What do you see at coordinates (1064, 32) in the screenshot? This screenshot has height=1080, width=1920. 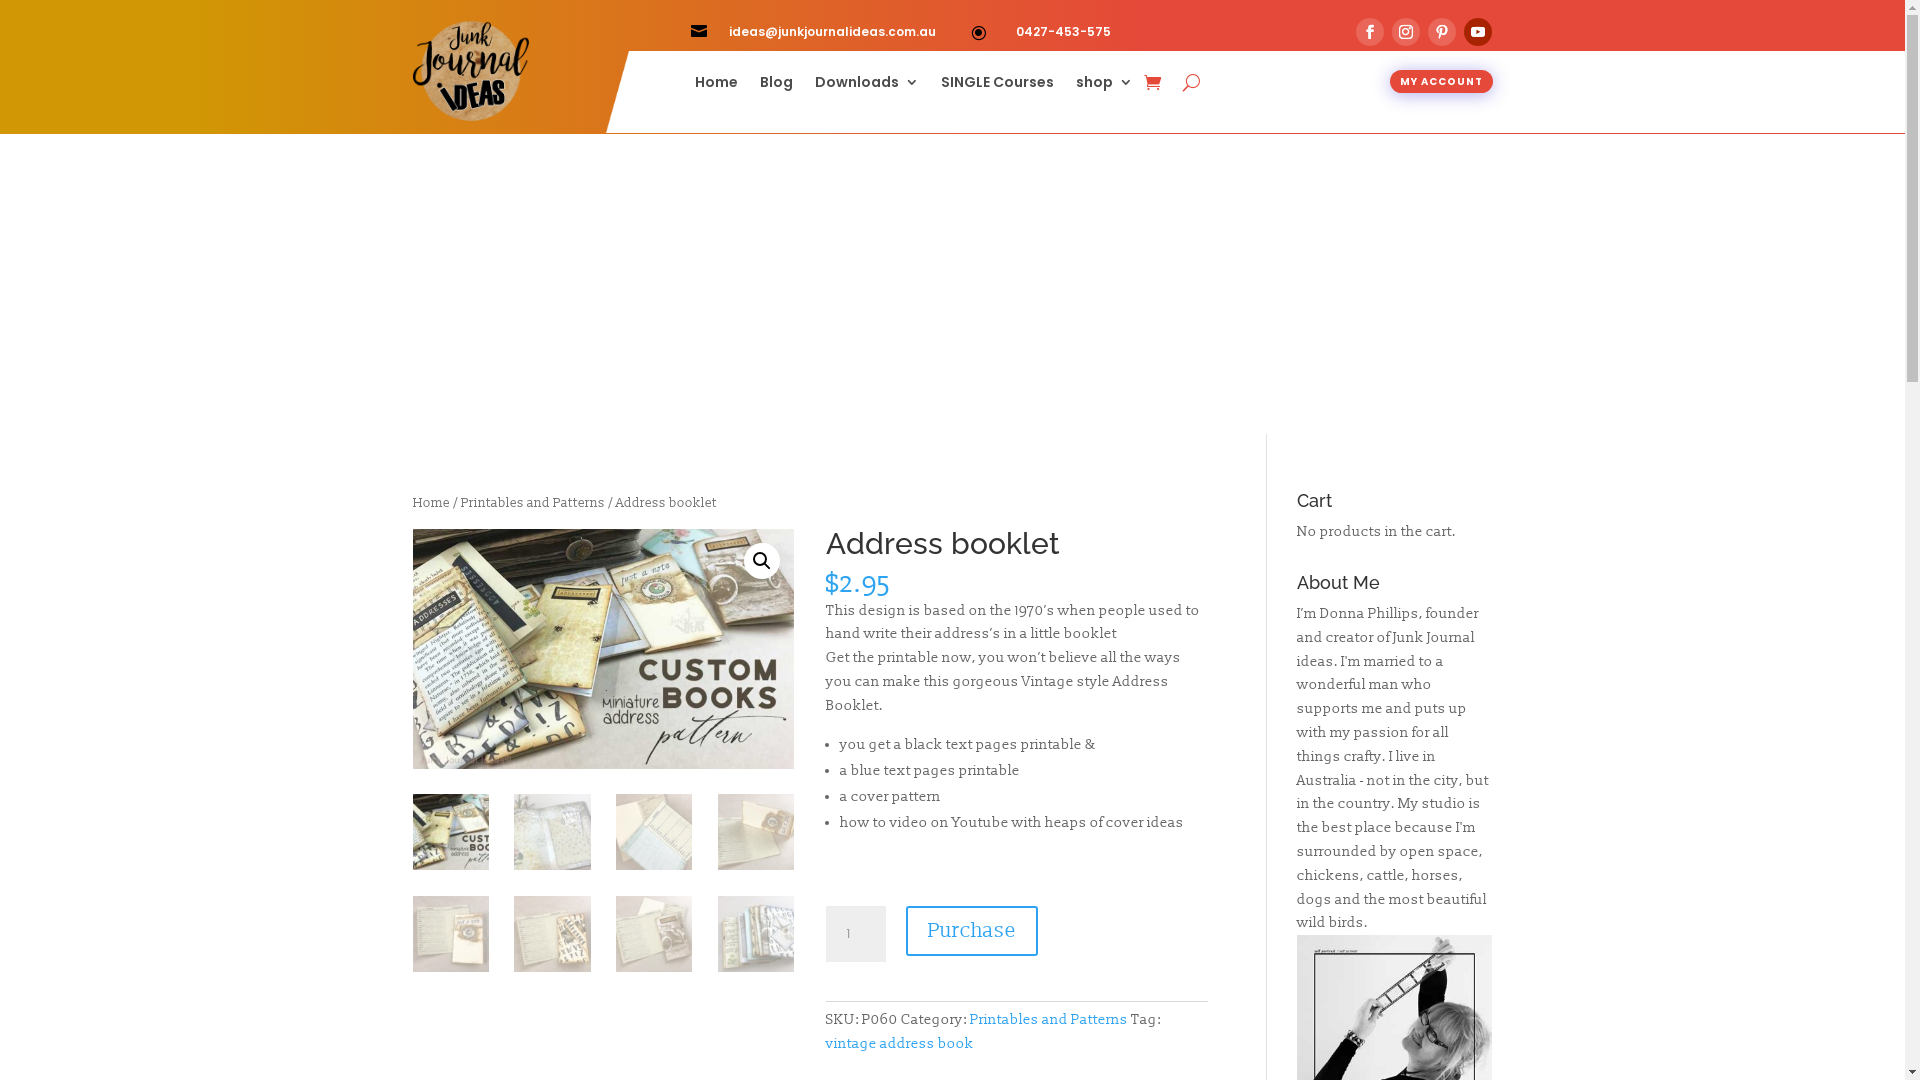 I see `0427-453-575` at bounding box center [1064, 32].